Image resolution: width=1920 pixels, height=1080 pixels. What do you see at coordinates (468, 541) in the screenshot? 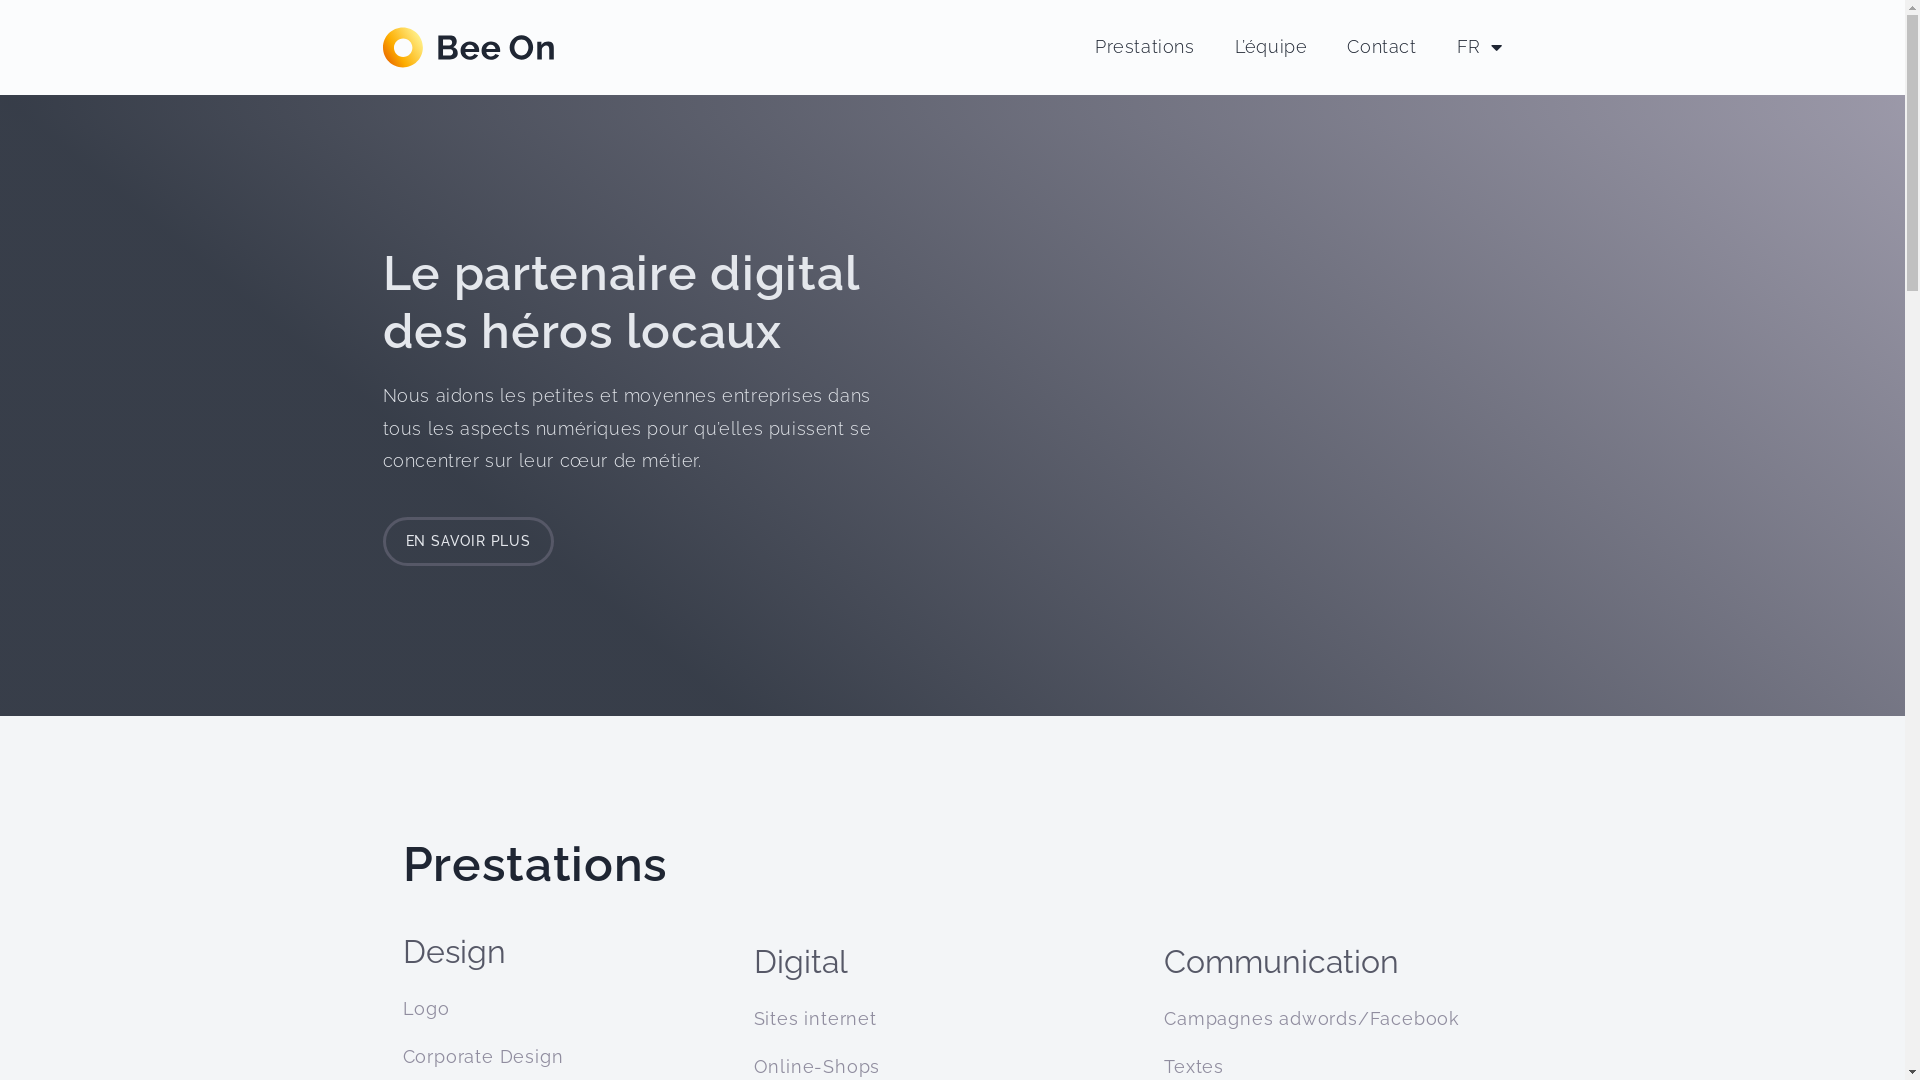
I see `EN SAVOIR PLUS` at bounding box center [468, 541].